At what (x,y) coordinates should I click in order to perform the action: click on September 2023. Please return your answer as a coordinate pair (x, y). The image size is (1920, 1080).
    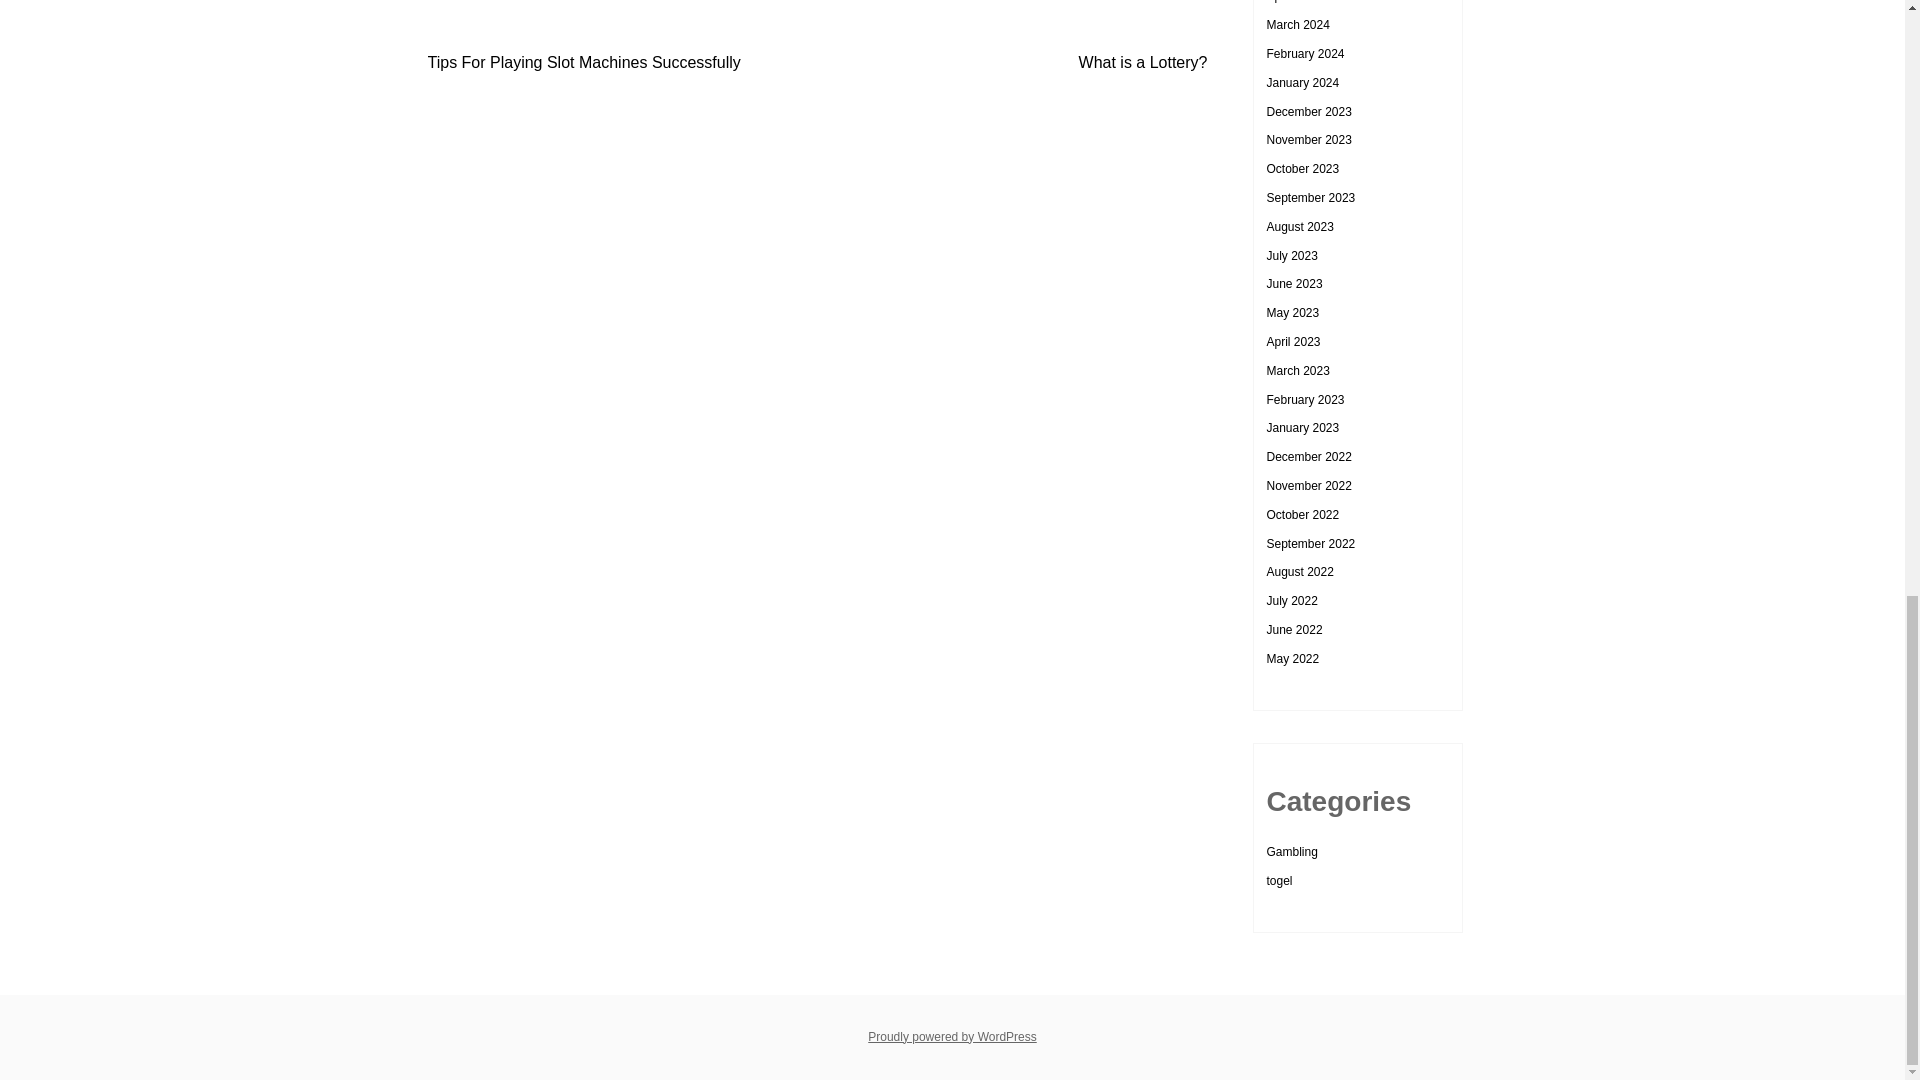
    Looking at the image, I should click on (1310, 198).